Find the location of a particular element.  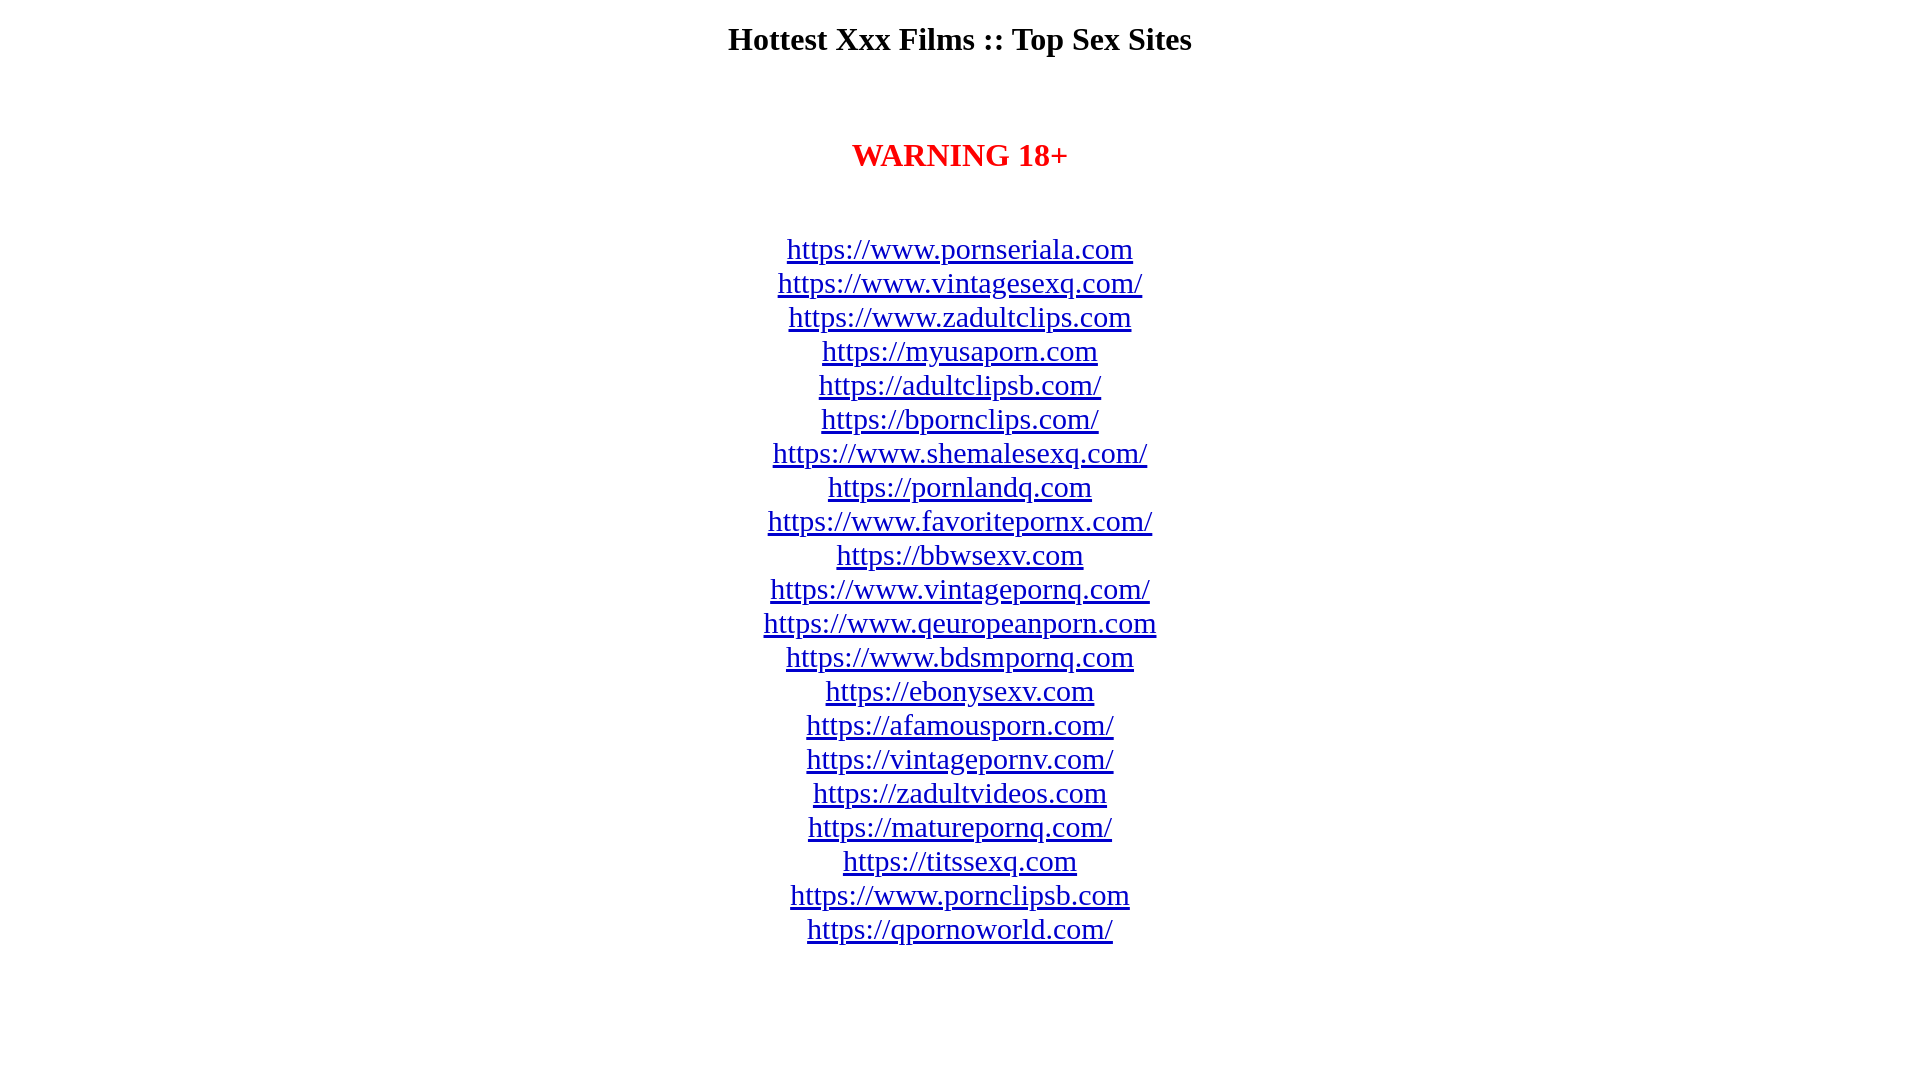

https://www.pornclipsb.com is located at coordinates (960, 894).